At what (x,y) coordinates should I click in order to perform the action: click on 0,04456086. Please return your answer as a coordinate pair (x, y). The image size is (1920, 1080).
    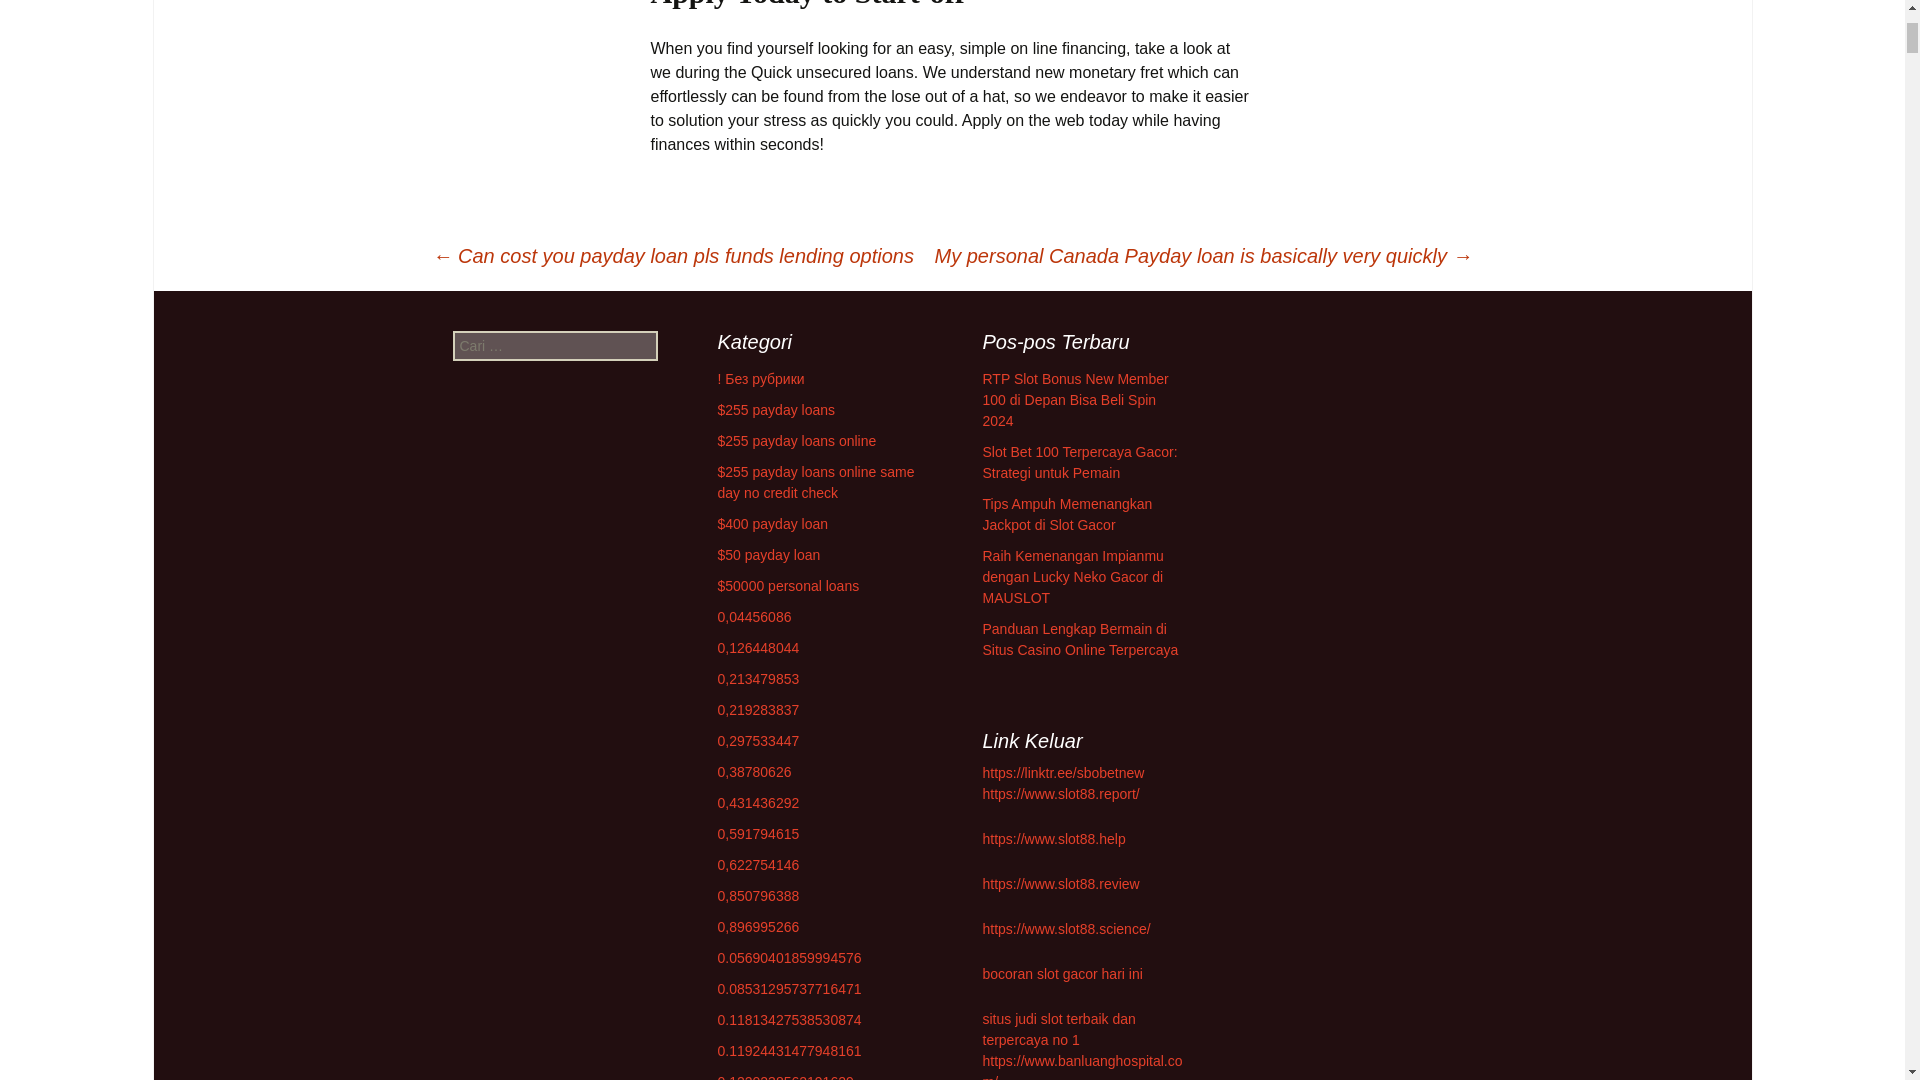
    Looking at the image, I should click on (754, 617).